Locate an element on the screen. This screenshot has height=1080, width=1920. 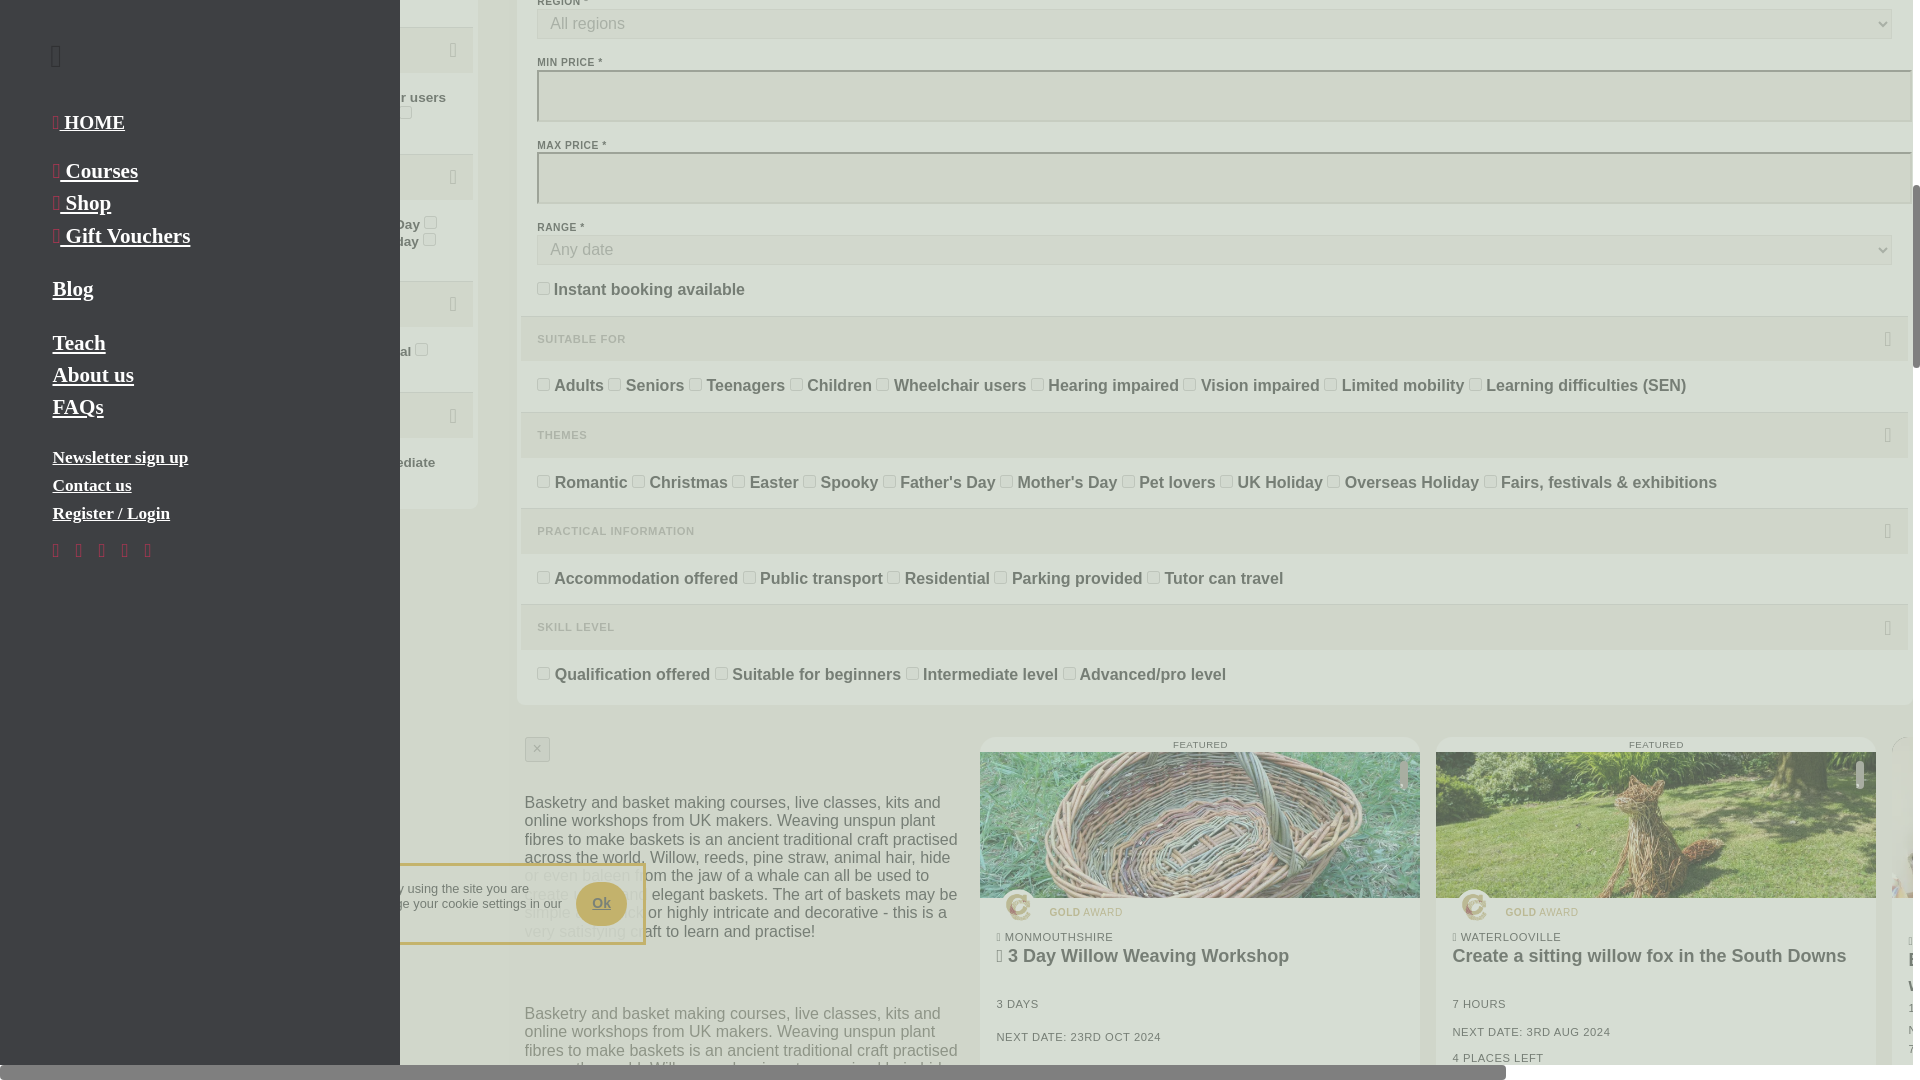
21 is located at coordinates (28, 94).